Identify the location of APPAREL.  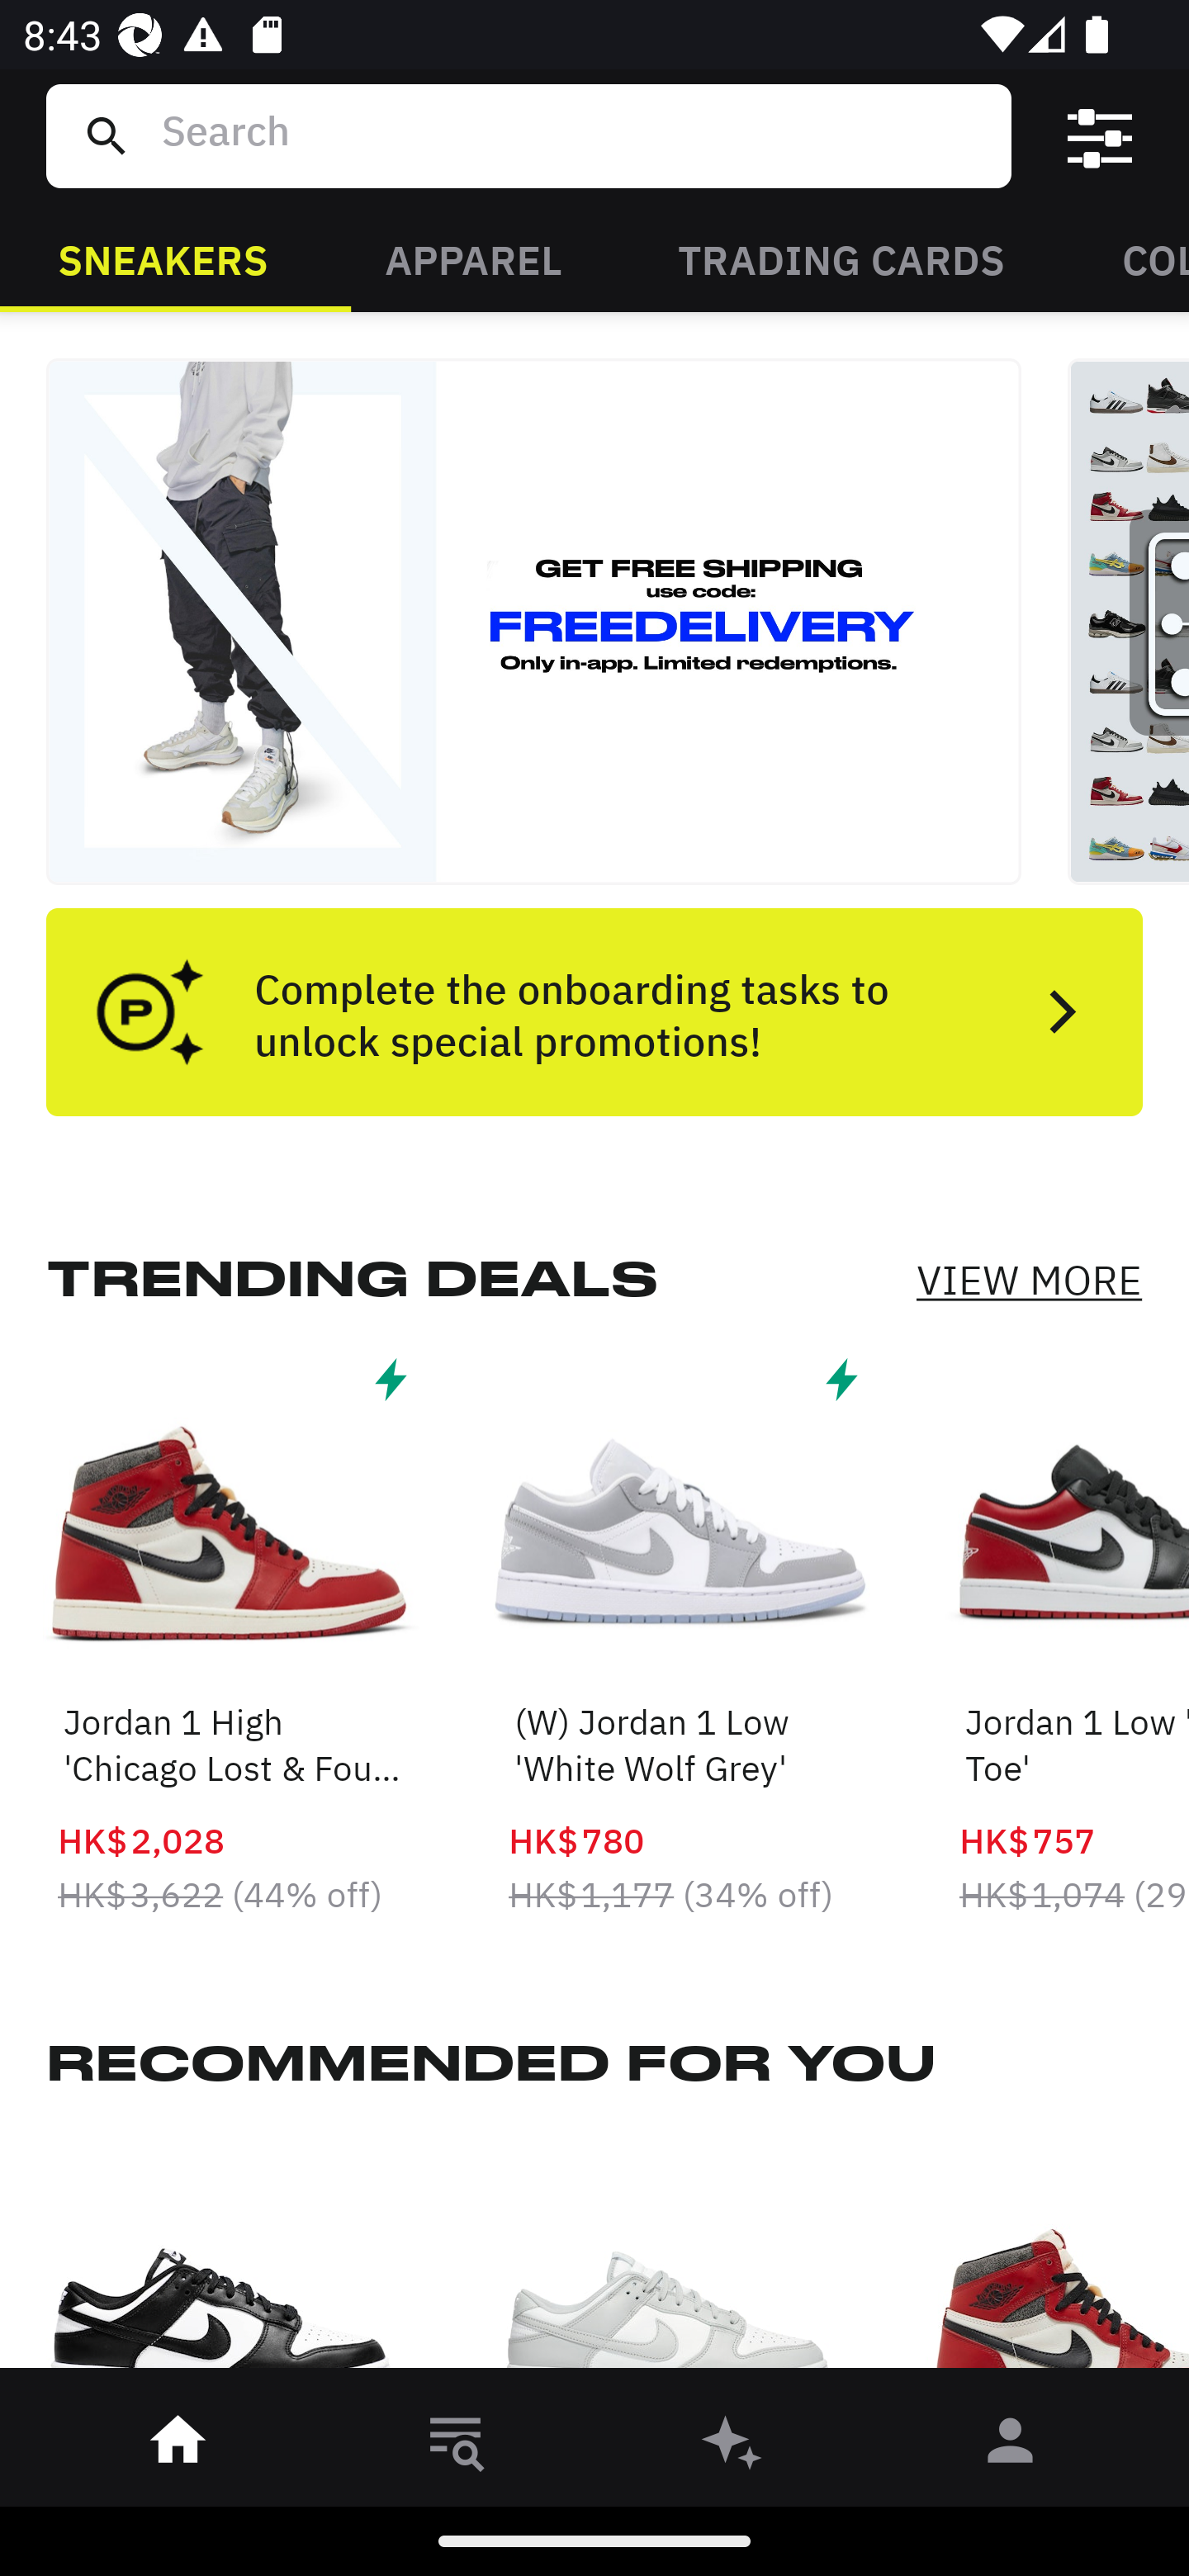
(472, 258).